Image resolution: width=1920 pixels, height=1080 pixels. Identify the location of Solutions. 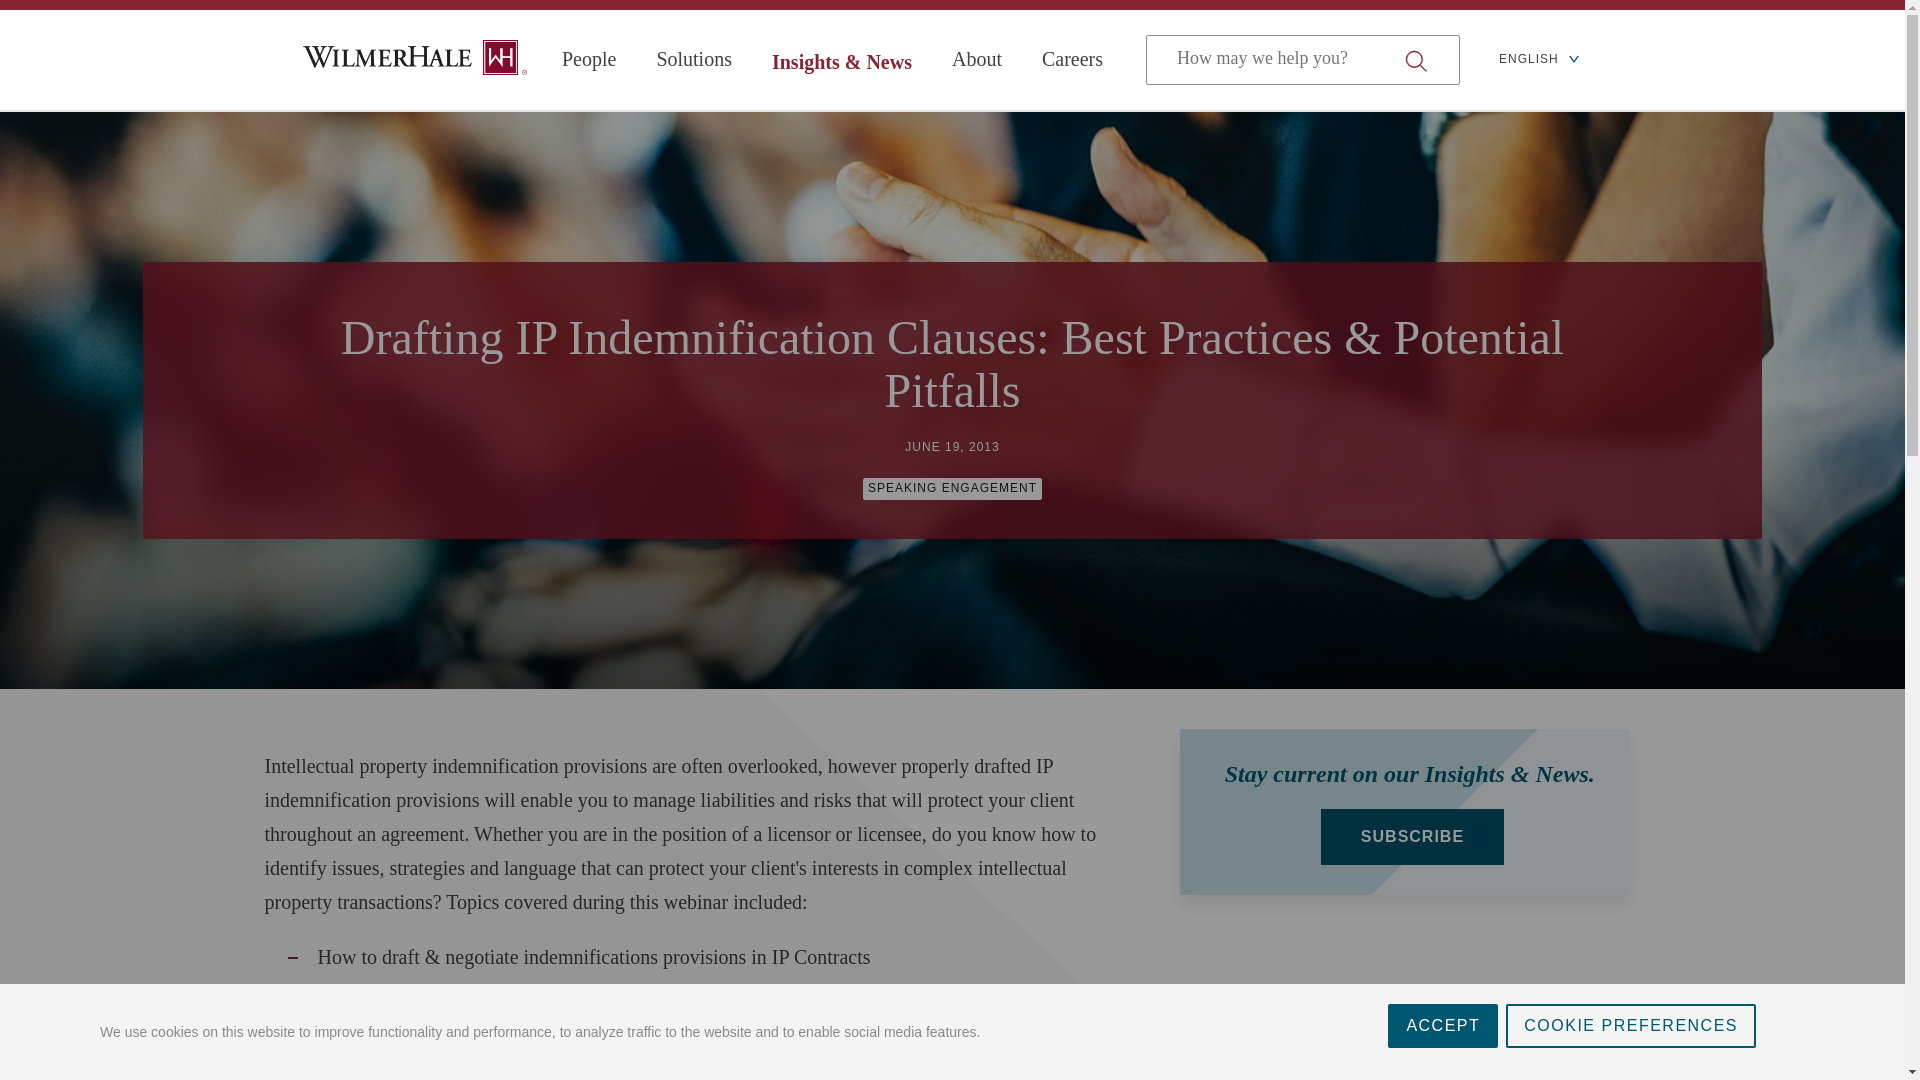
(694, 59).